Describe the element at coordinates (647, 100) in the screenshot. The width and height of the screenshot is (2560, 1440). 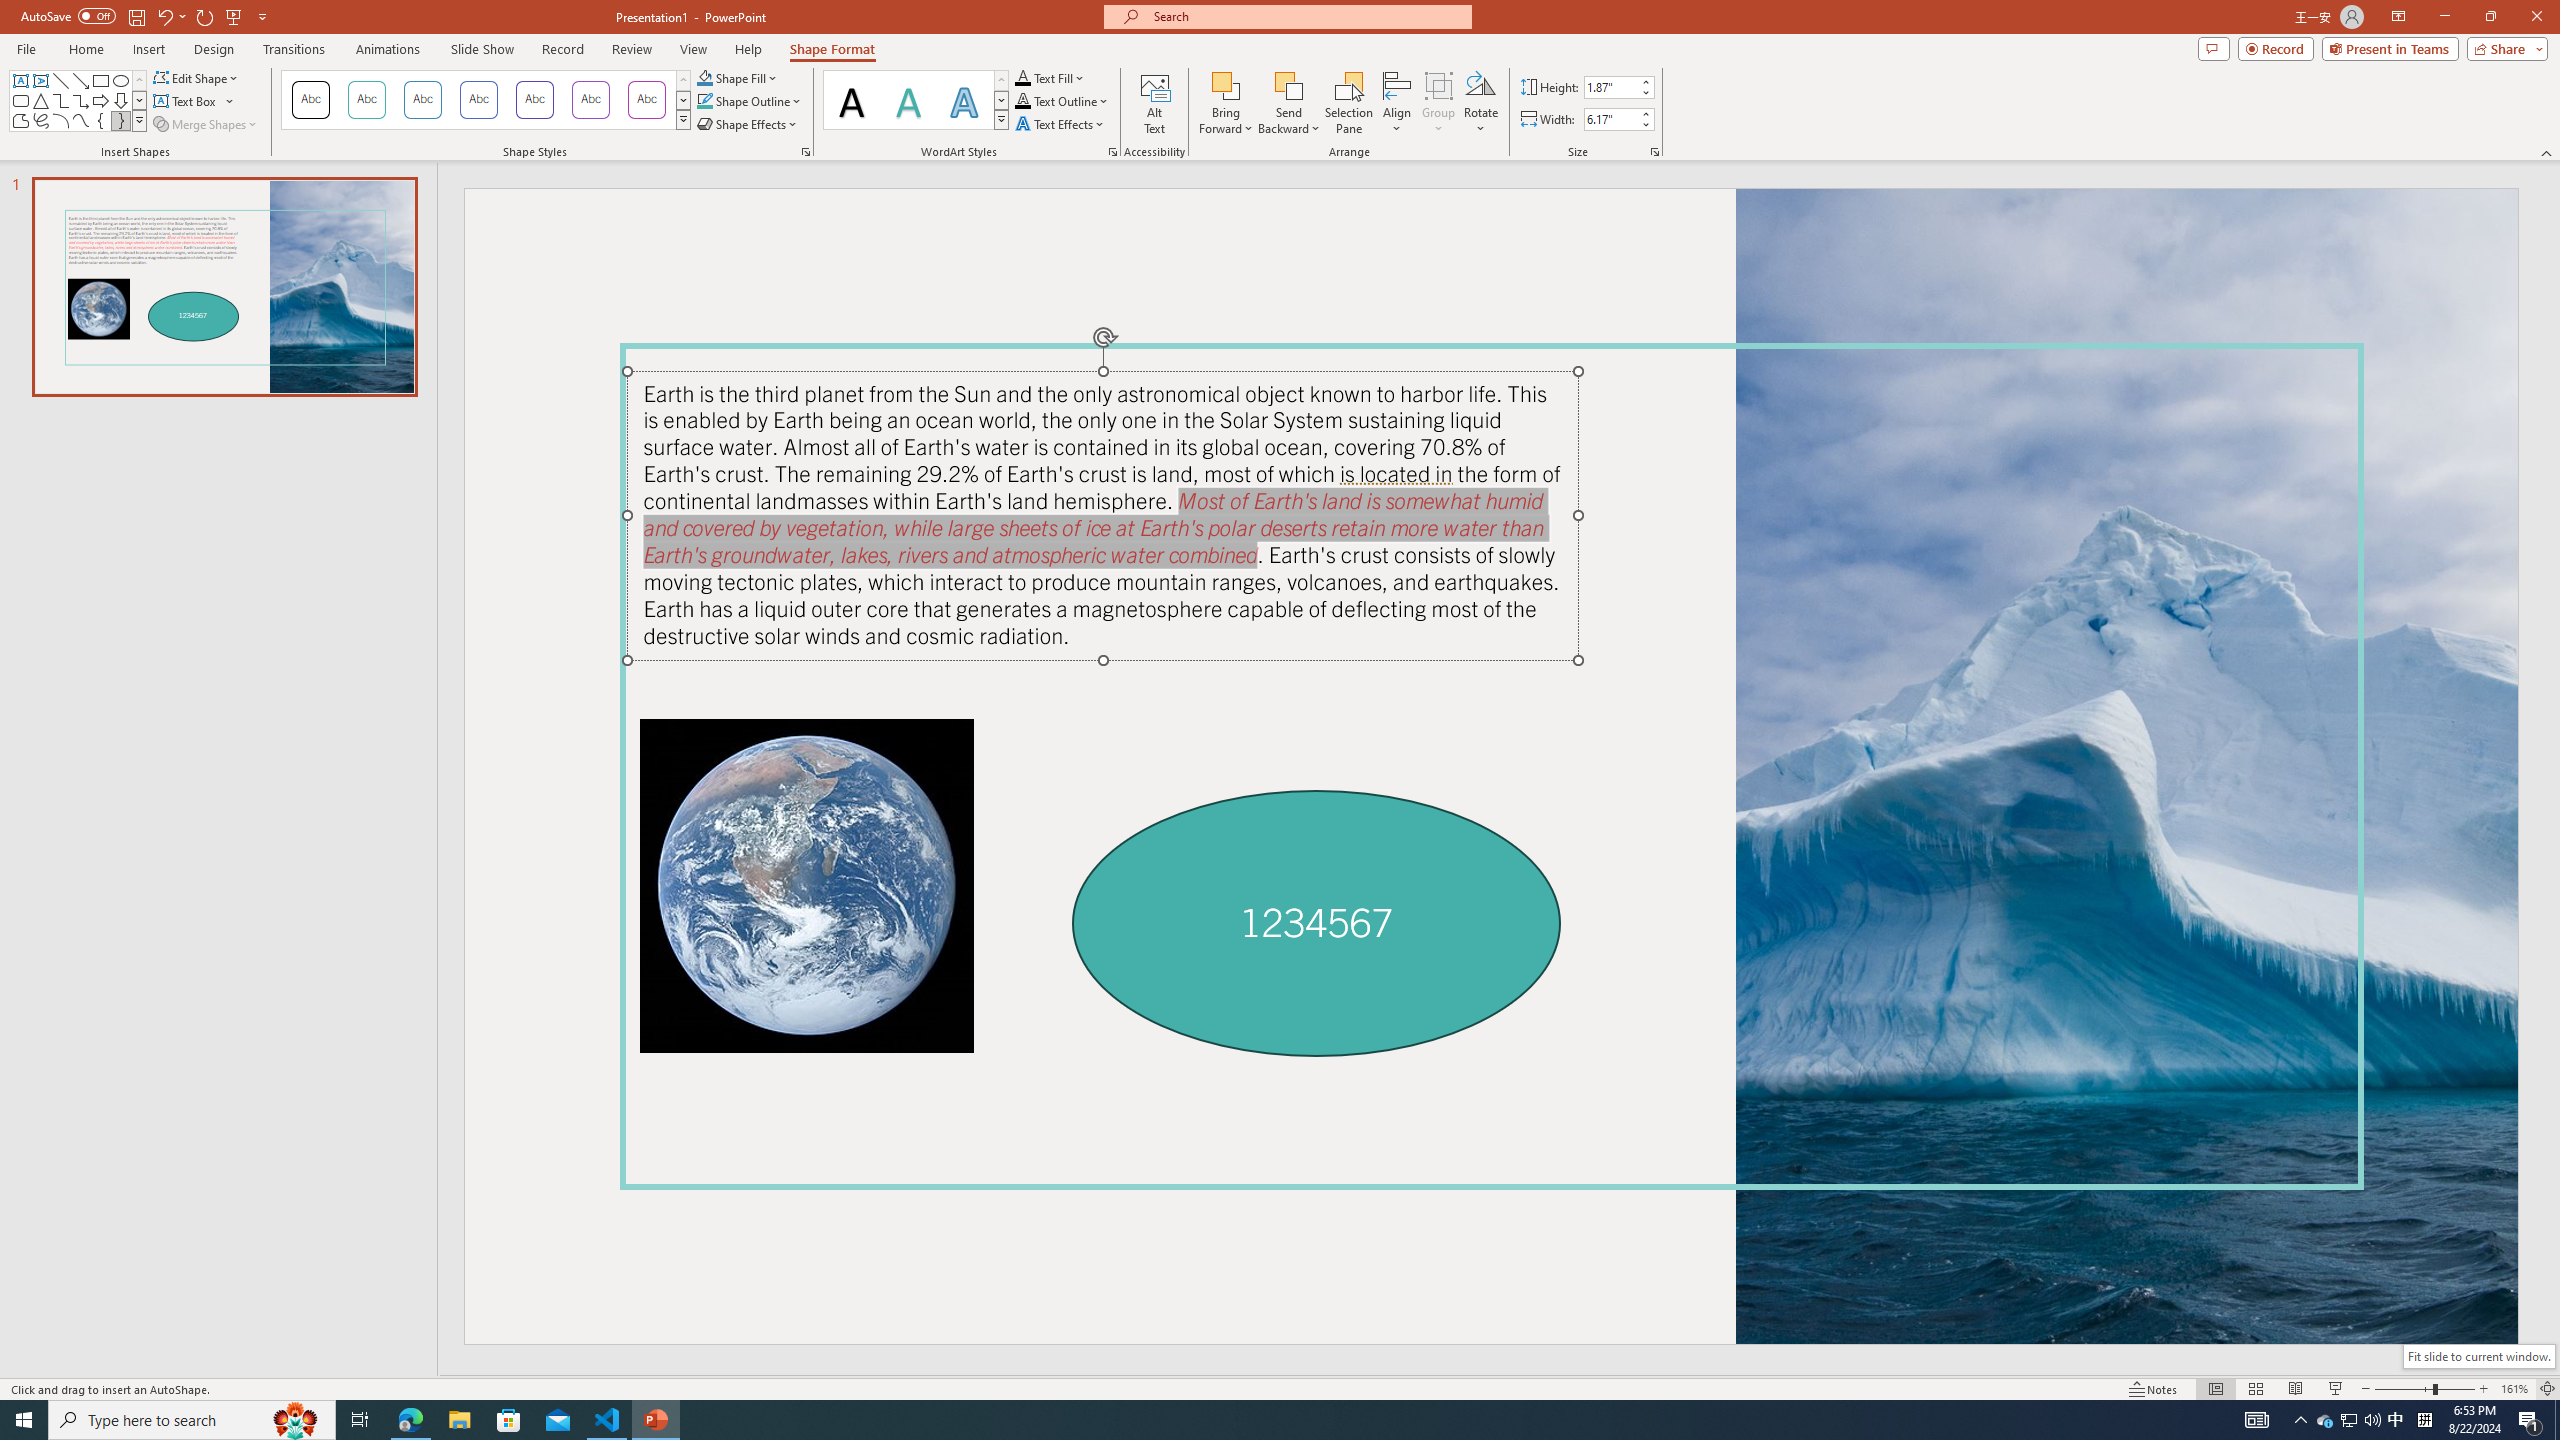
I see `Colored Outline - Pink, Accent 6` at that location.